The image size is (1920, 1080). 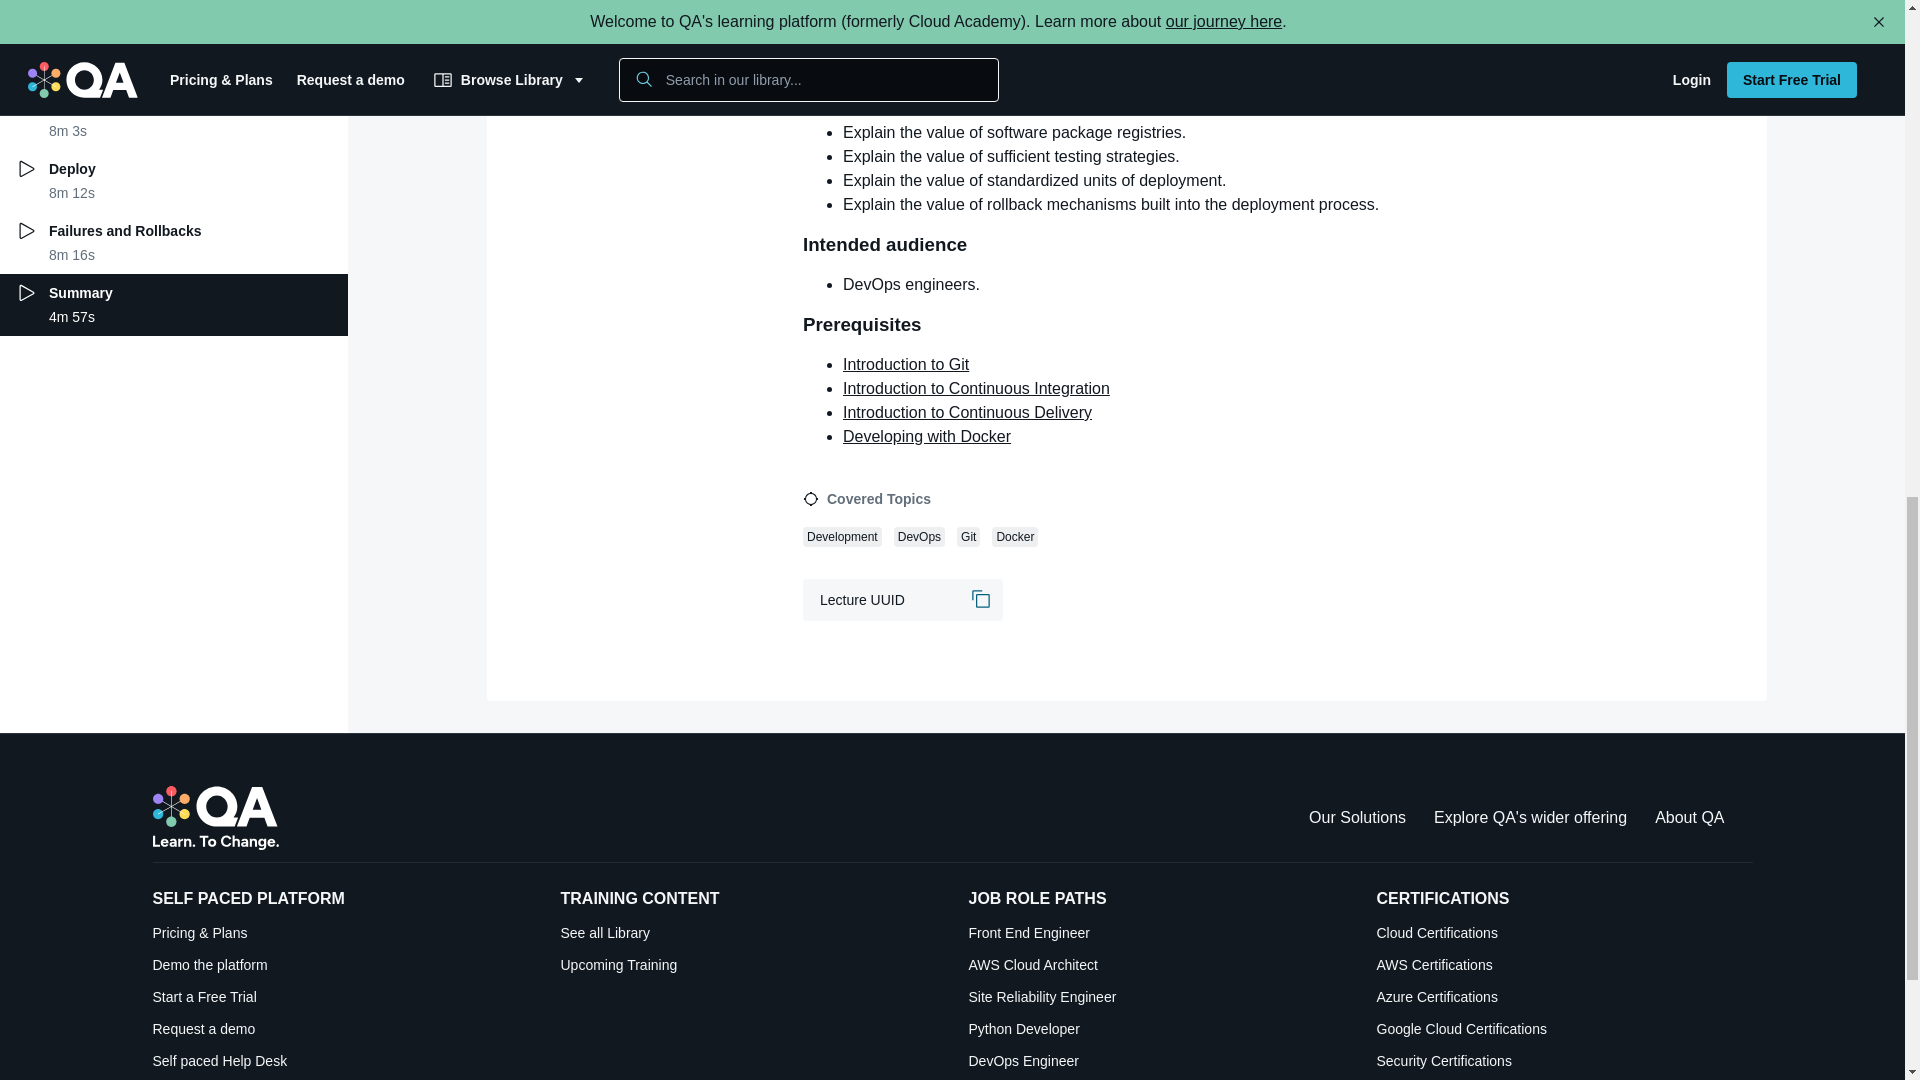 What do you see at coordinates (1357, 818) in the screenshot?
I see `Our Solutions` at bounding box center [1357, 818].